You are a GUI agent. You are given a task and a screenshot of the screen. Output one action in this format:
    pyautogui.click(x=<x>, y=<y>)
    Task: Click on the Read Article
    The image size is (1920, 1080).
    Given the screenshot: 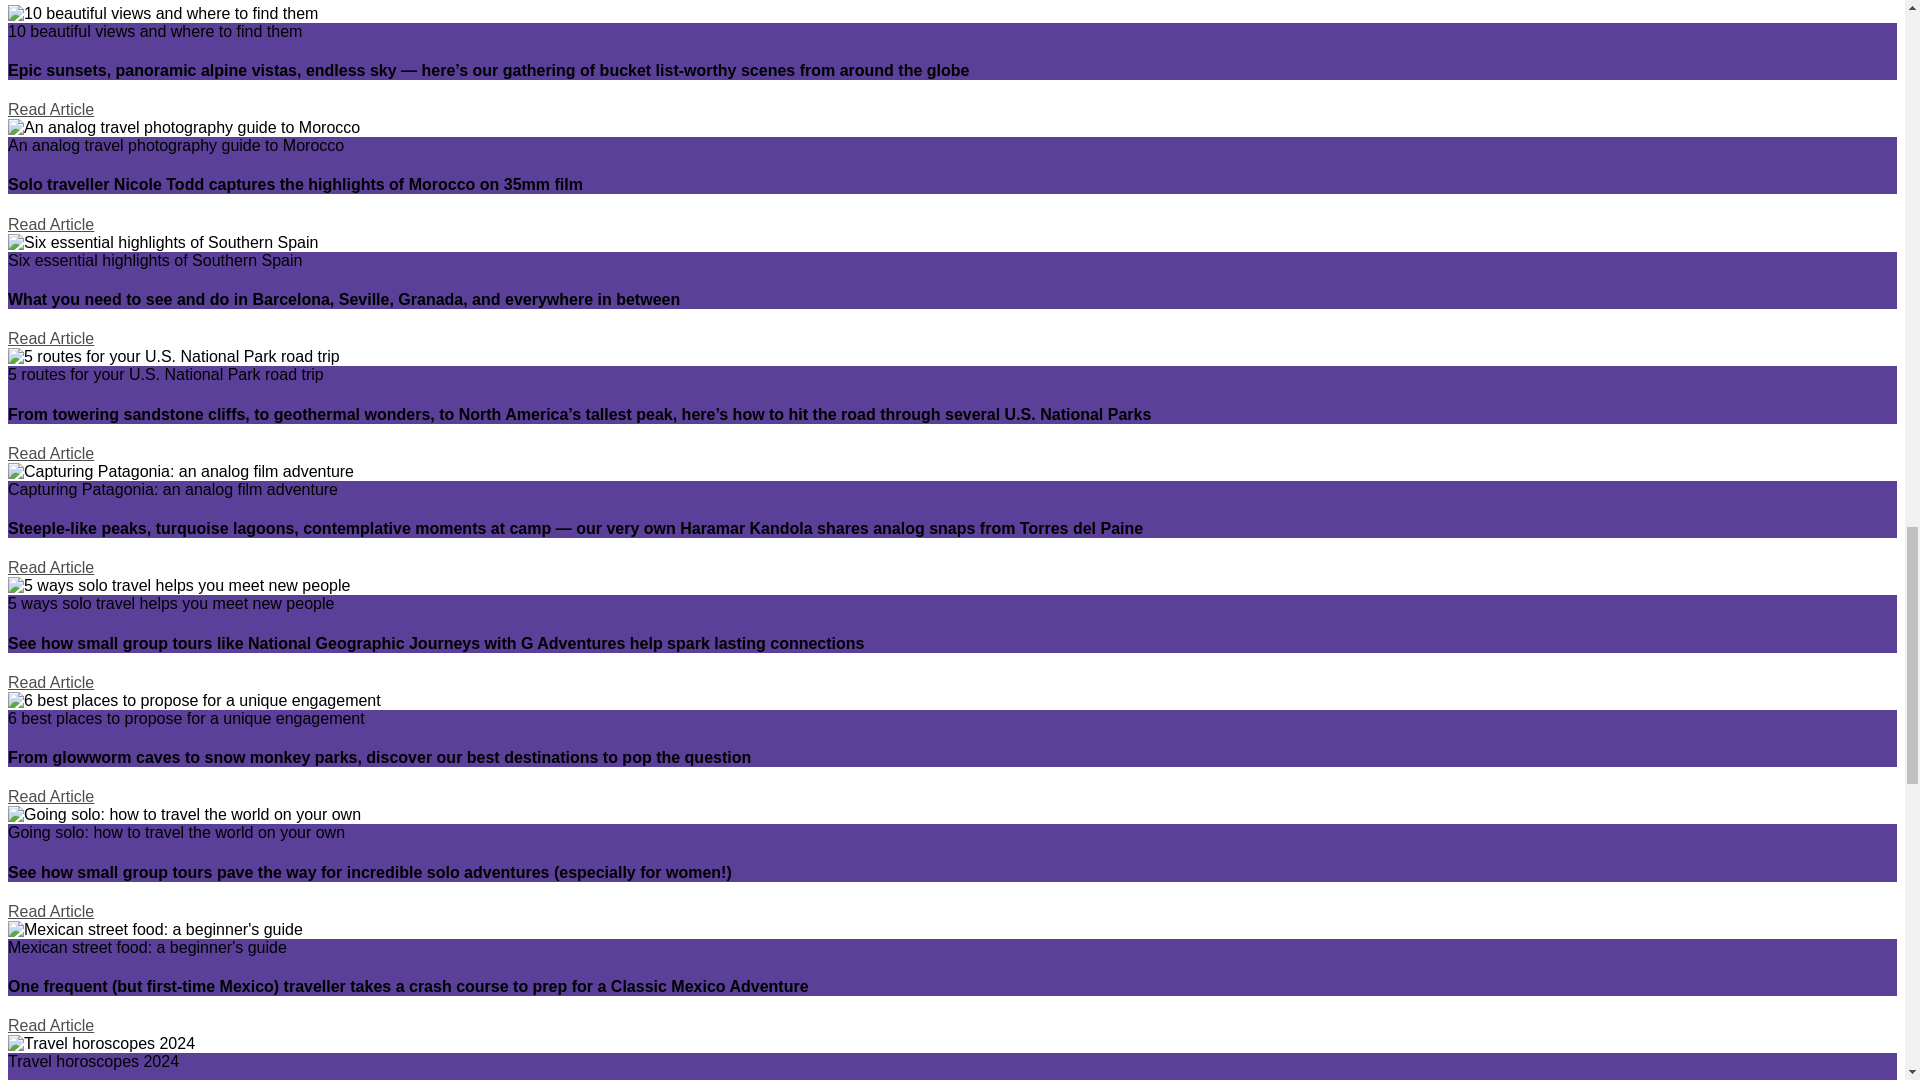 What is the action you would take?
    pyautogui.click(x=50, y=338)
    